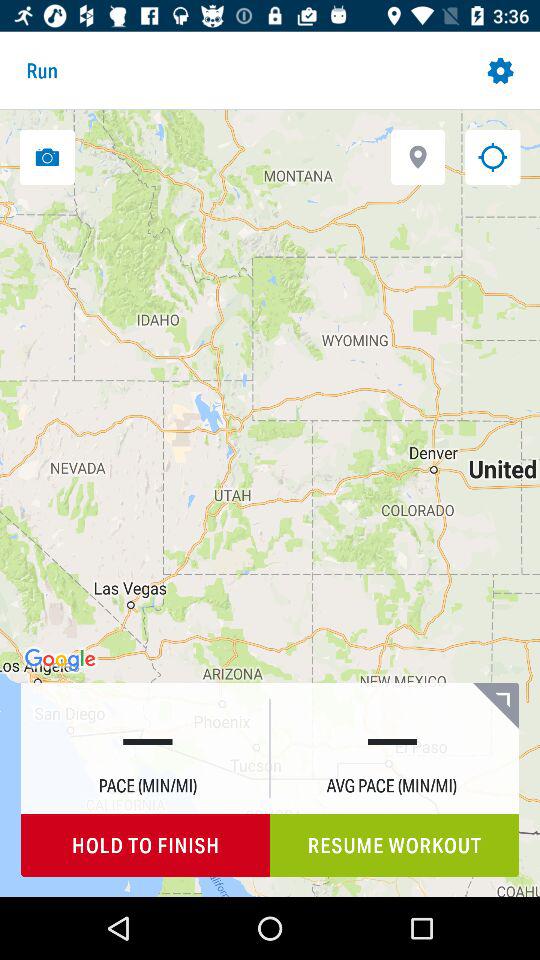  What do you see at coordinates (47, 156) in the screenshot?
I see `open icon at the top left corner` at bounding box center [47, 156].